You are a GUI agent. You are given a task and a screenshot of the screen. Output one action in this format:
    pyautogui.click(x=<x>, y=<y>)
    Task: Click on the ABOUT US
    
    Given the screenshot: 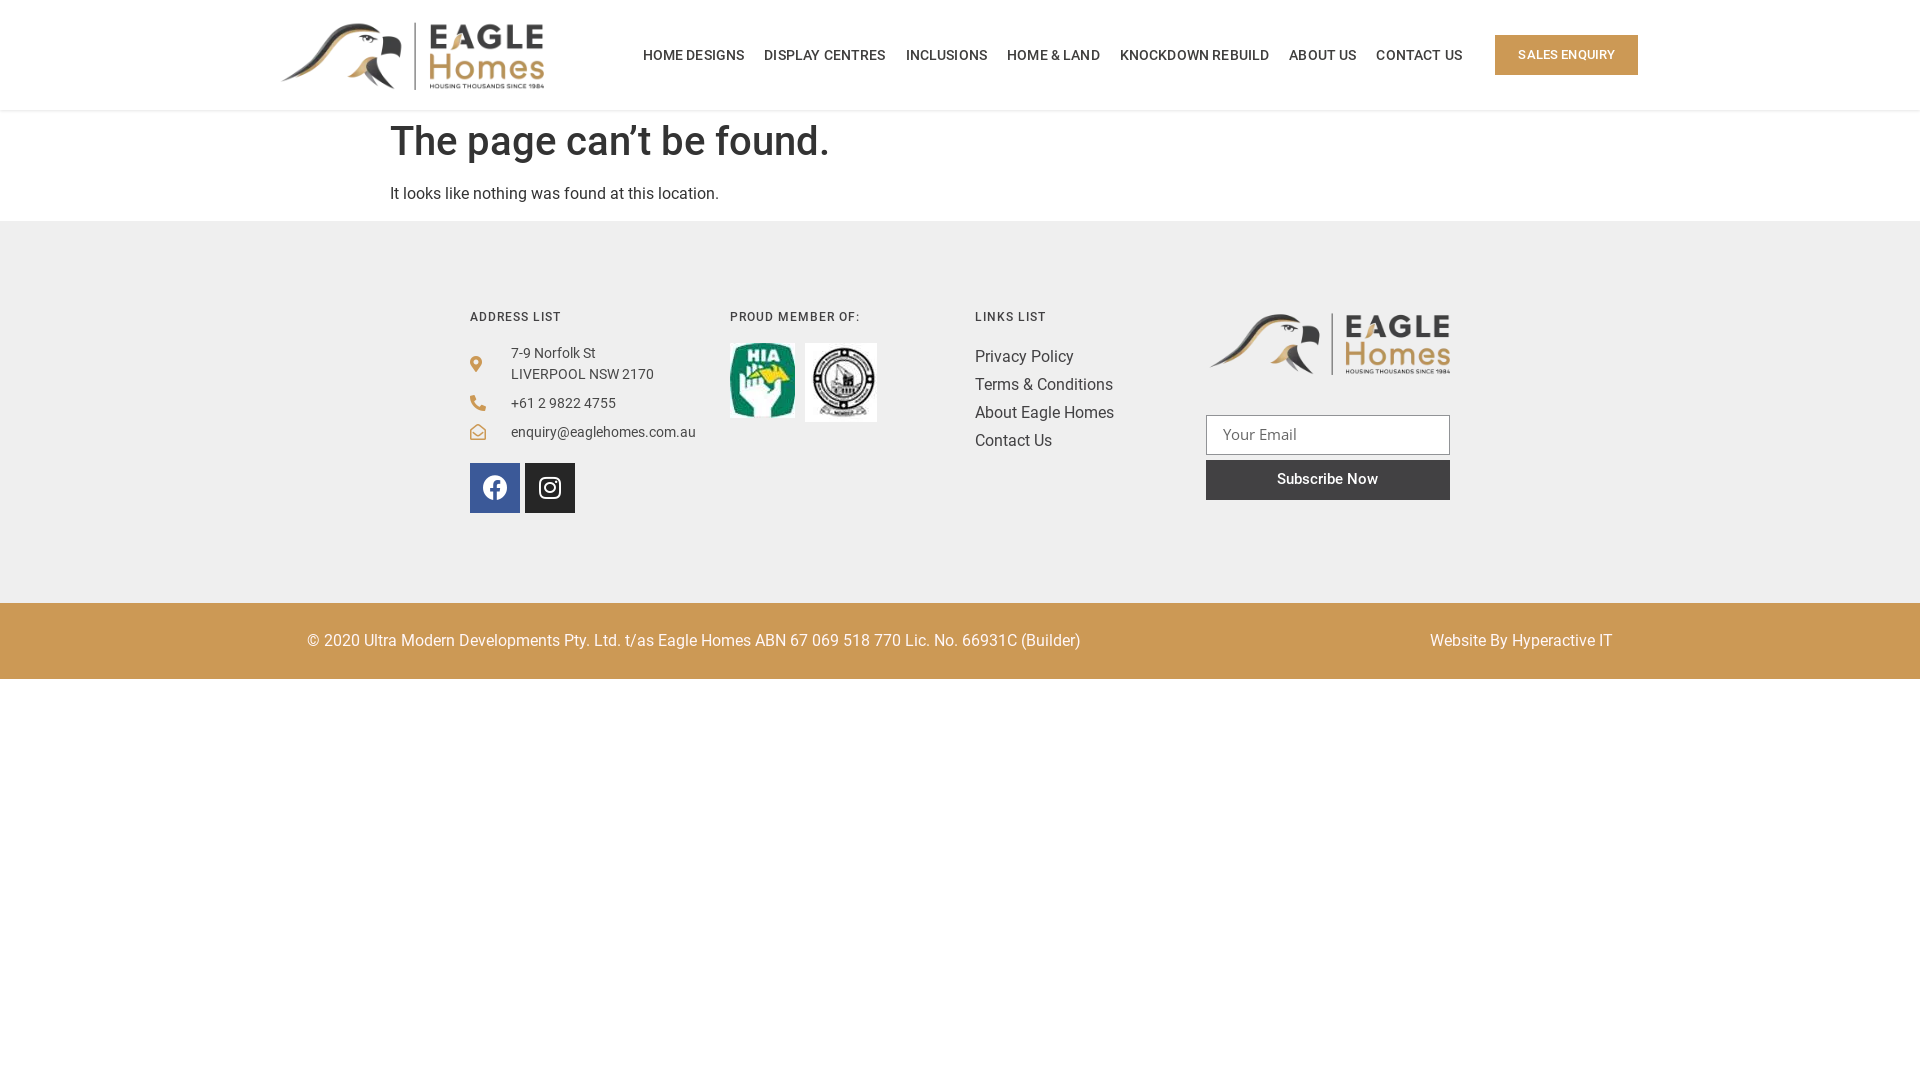 What is the action you would take?
    pyautogui.click(x=1322, y=55)
    